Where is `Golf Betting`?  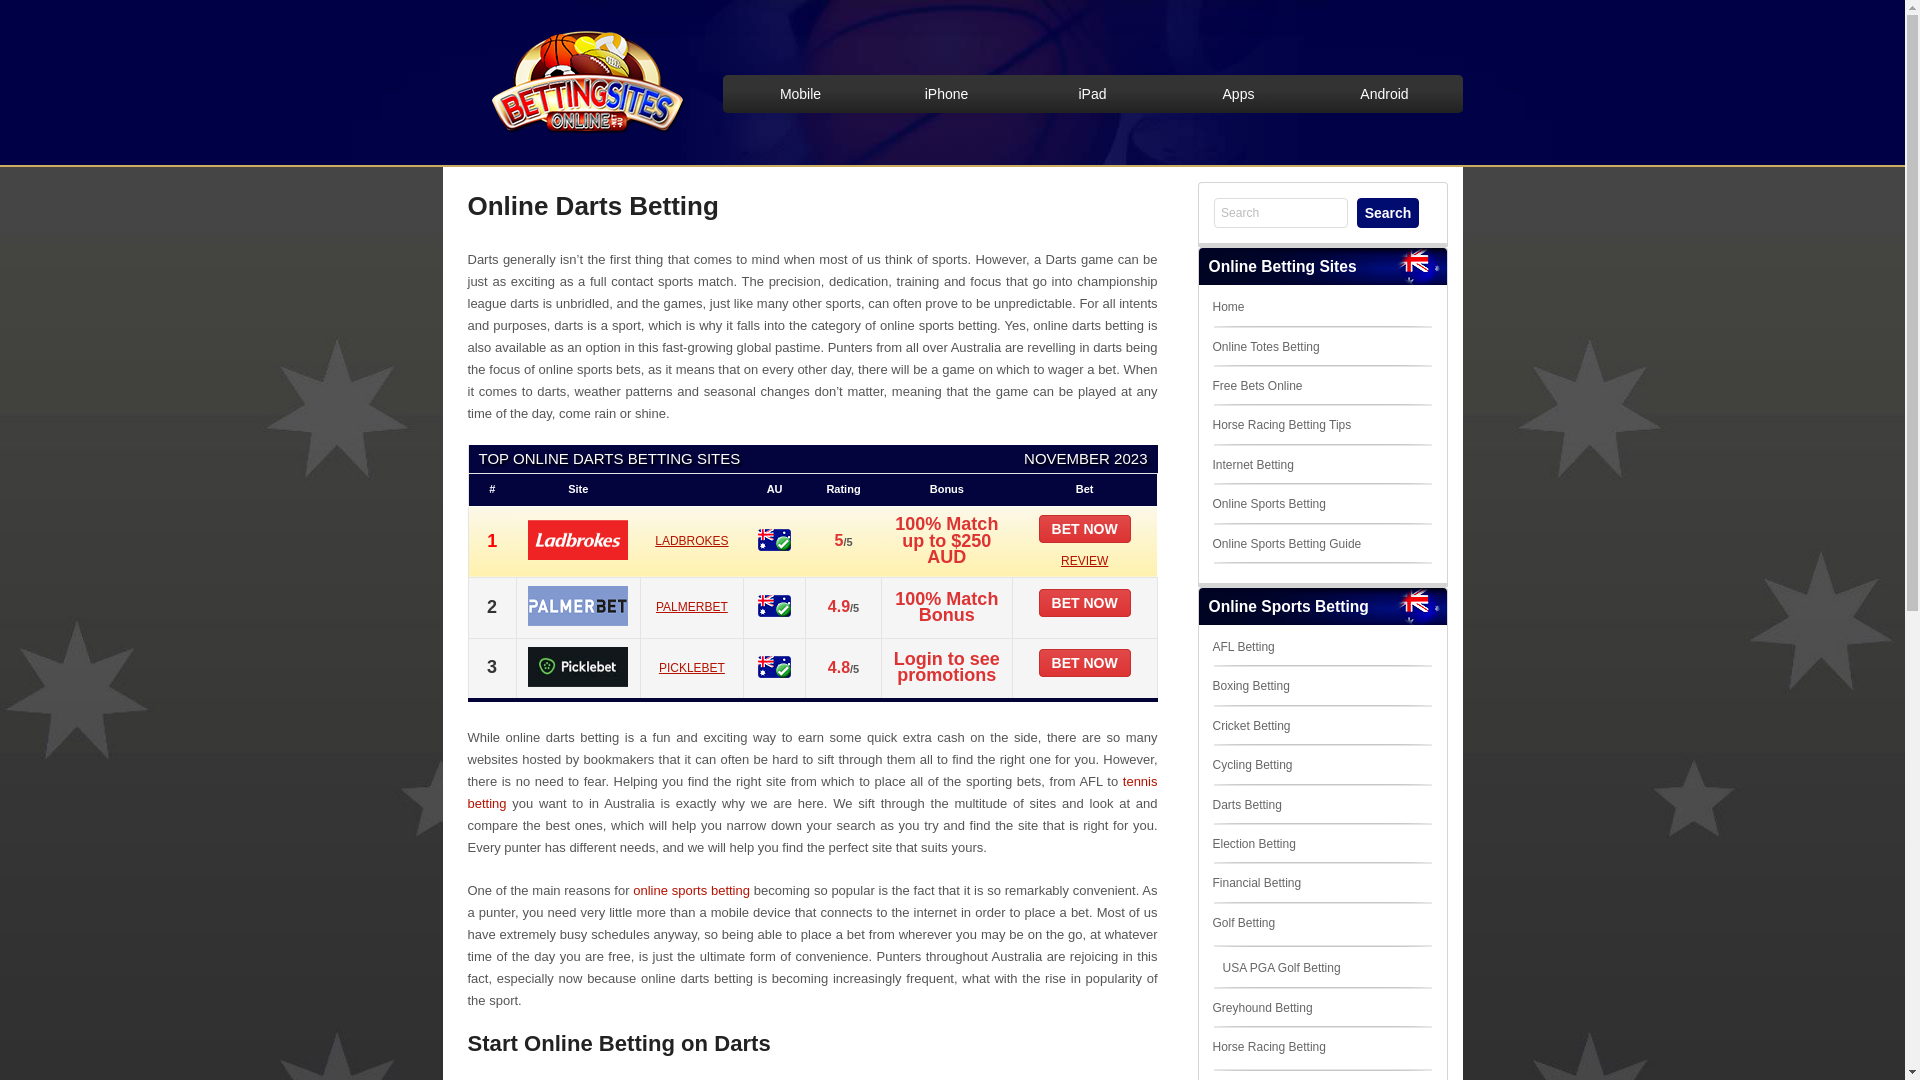 Golf Betting is located at coordinates (1244, 923).